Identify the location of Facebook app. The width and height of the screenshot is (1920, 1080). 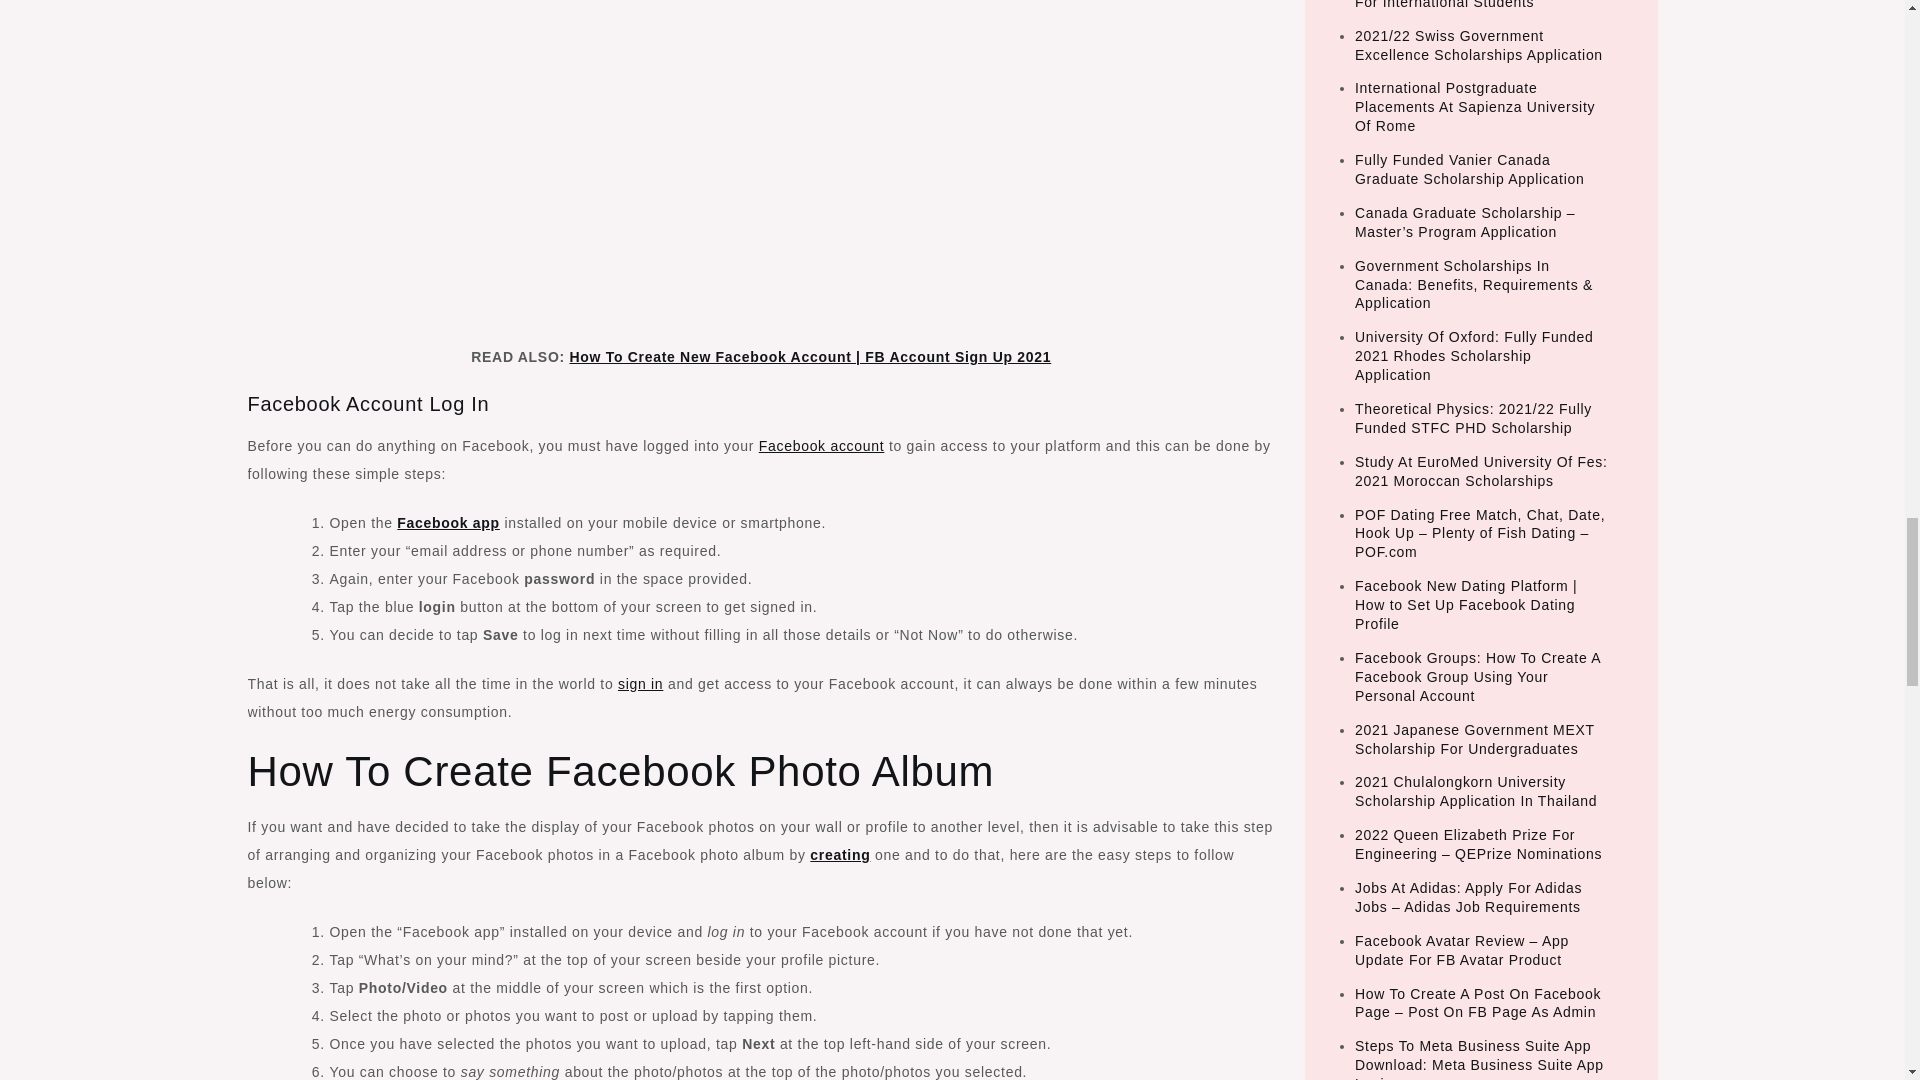
(448, 523).